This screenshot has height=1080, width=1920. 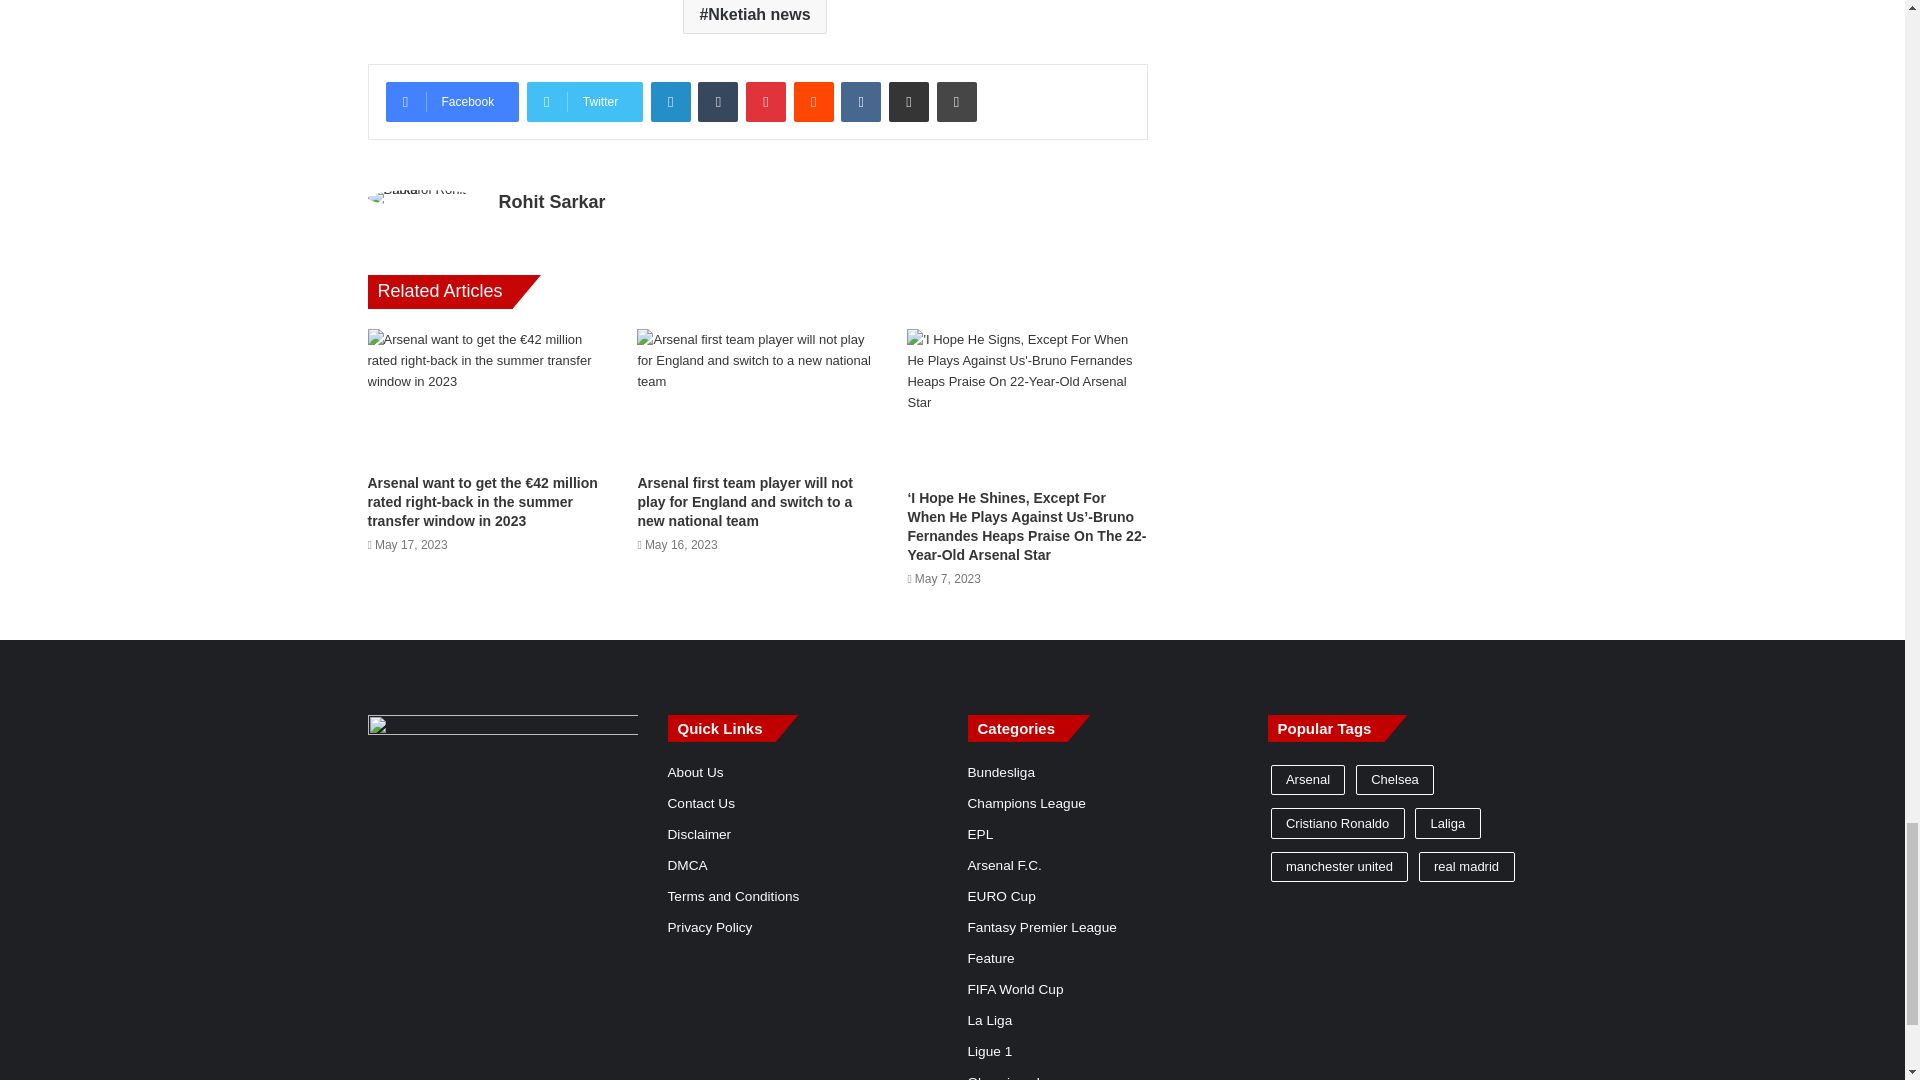 What do you see at coordinates (908, 102) in the screenshot?
I see `Share via Email` at bounding box center [908, 102].